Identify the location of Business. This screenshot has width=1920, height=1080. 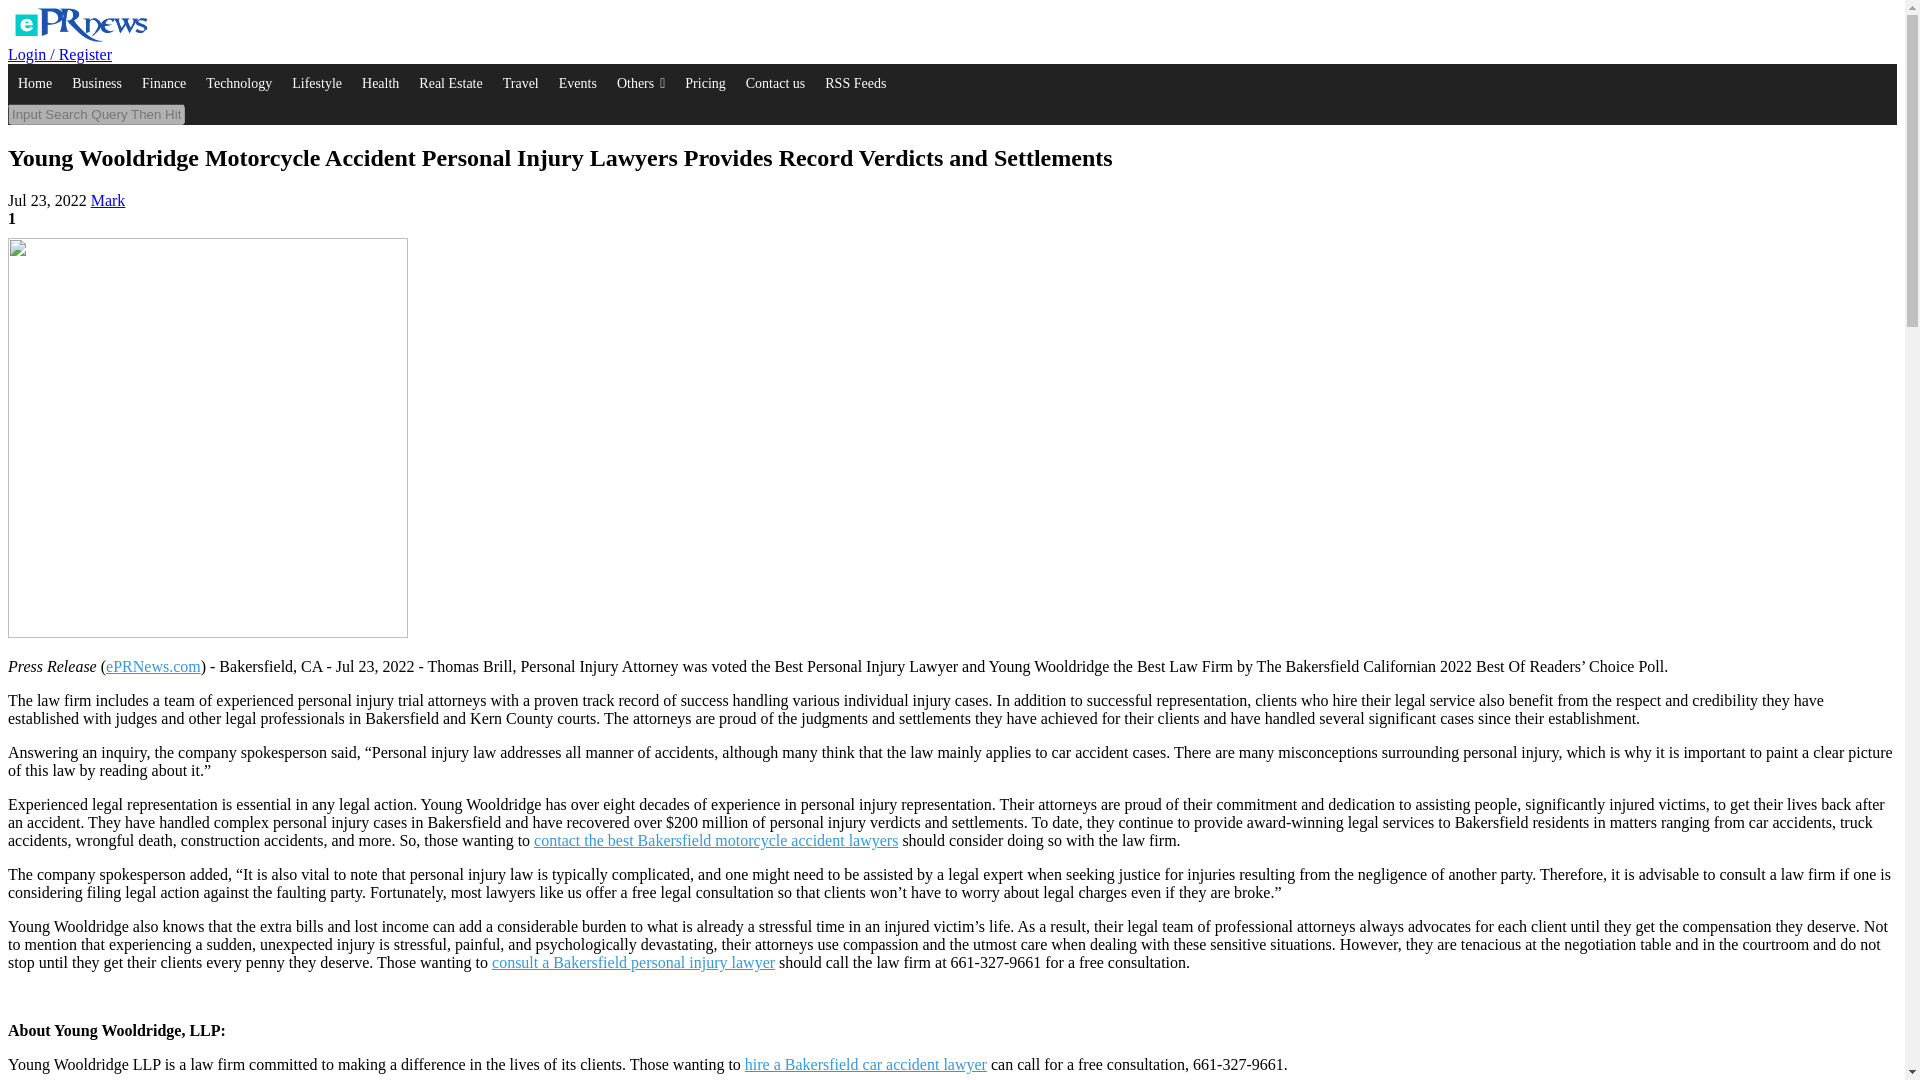
(96, 83).